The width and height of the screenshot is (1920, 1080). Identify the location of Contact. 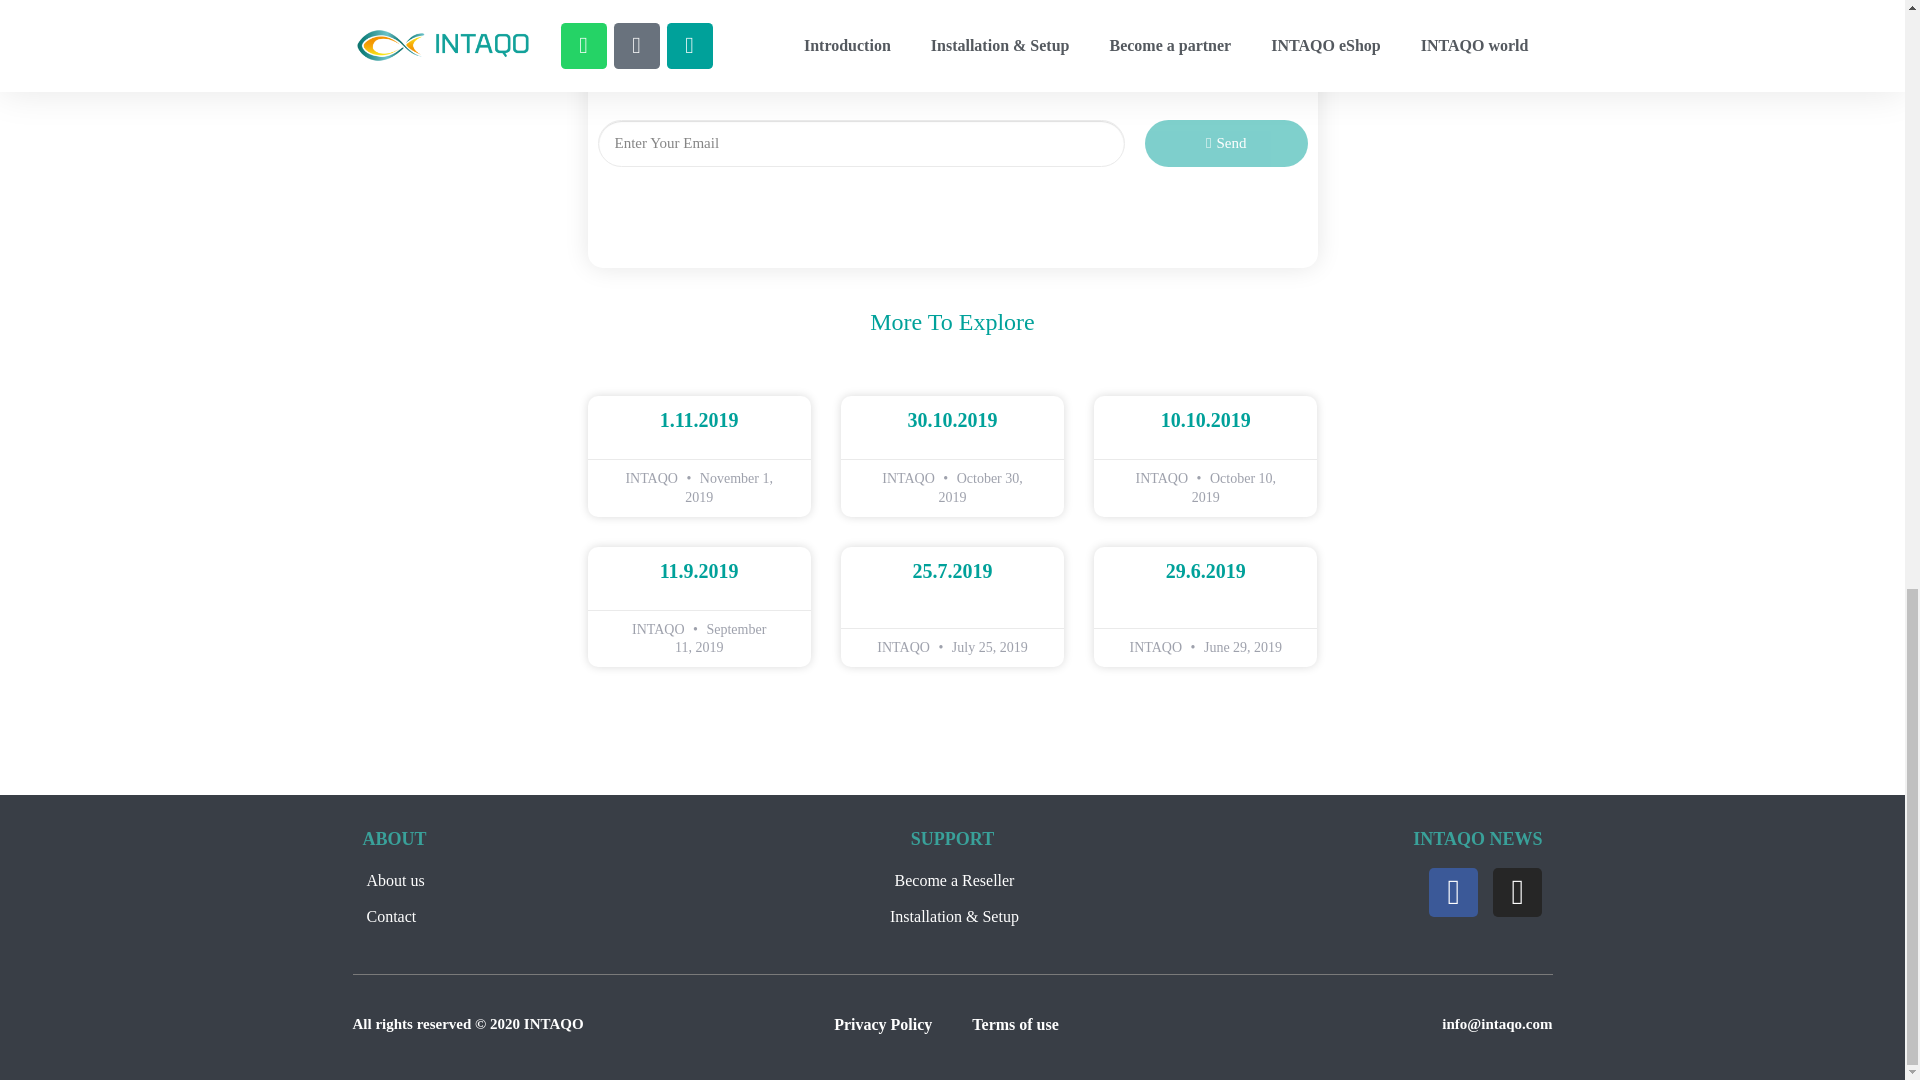
(552, 916).